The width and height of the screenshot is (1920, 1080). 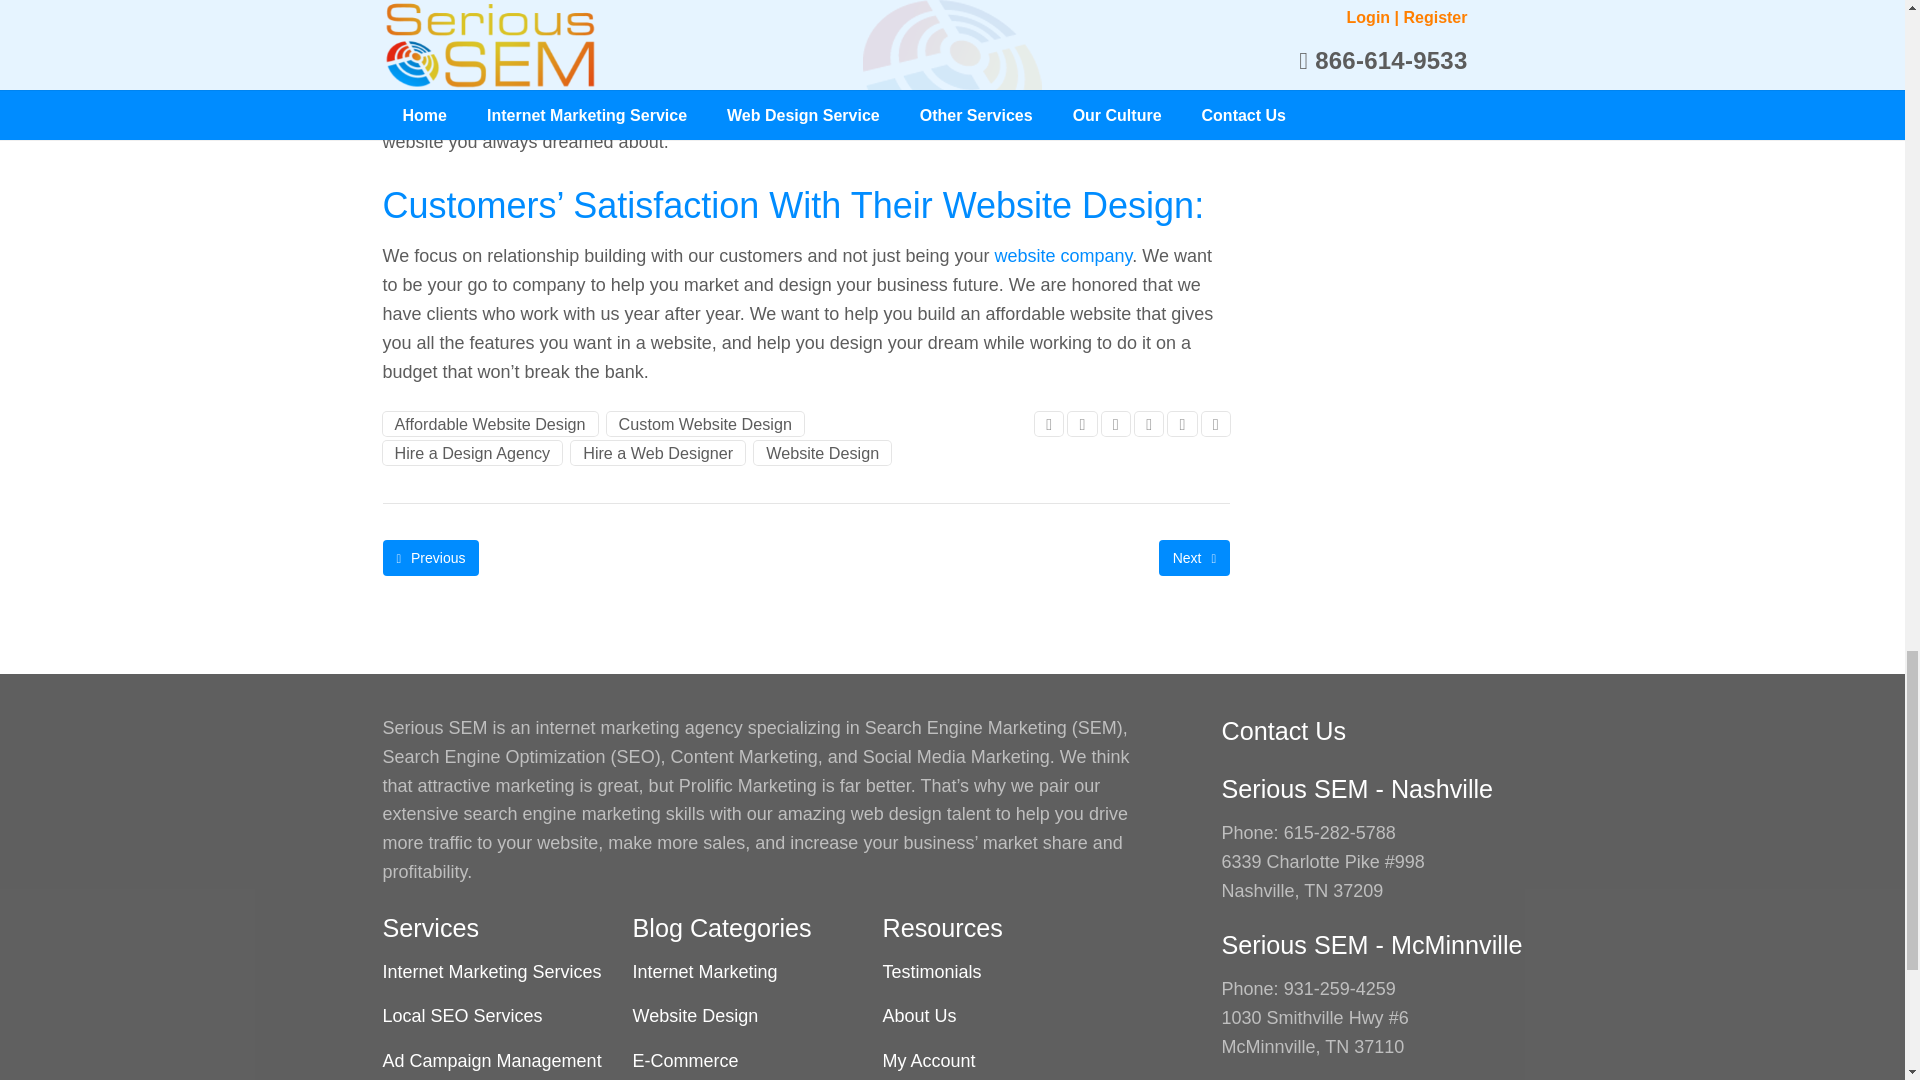 I want to click on Hire a Web Designer, so click(x=657, y=452).